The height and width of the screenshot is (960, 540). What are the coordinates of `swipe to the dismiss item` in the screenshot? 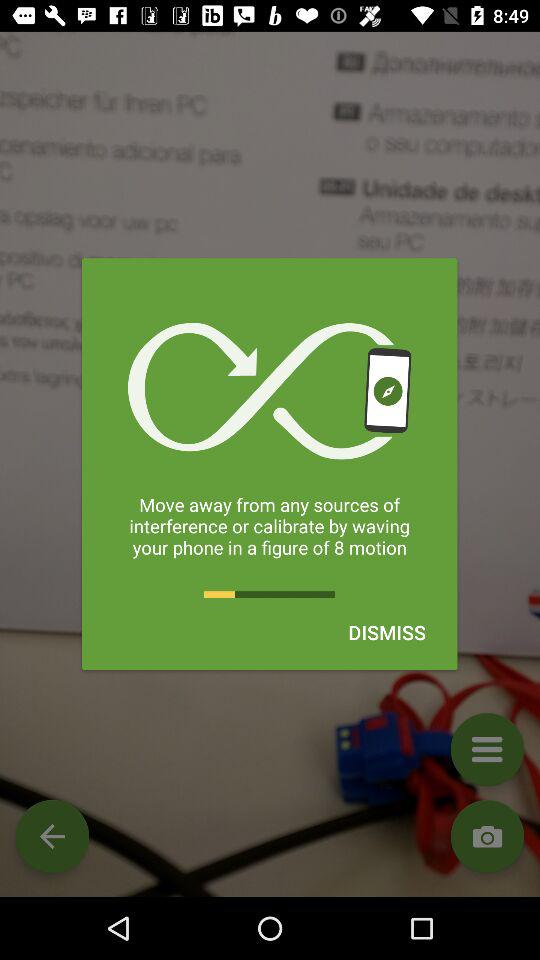 It's located at (386, 632).